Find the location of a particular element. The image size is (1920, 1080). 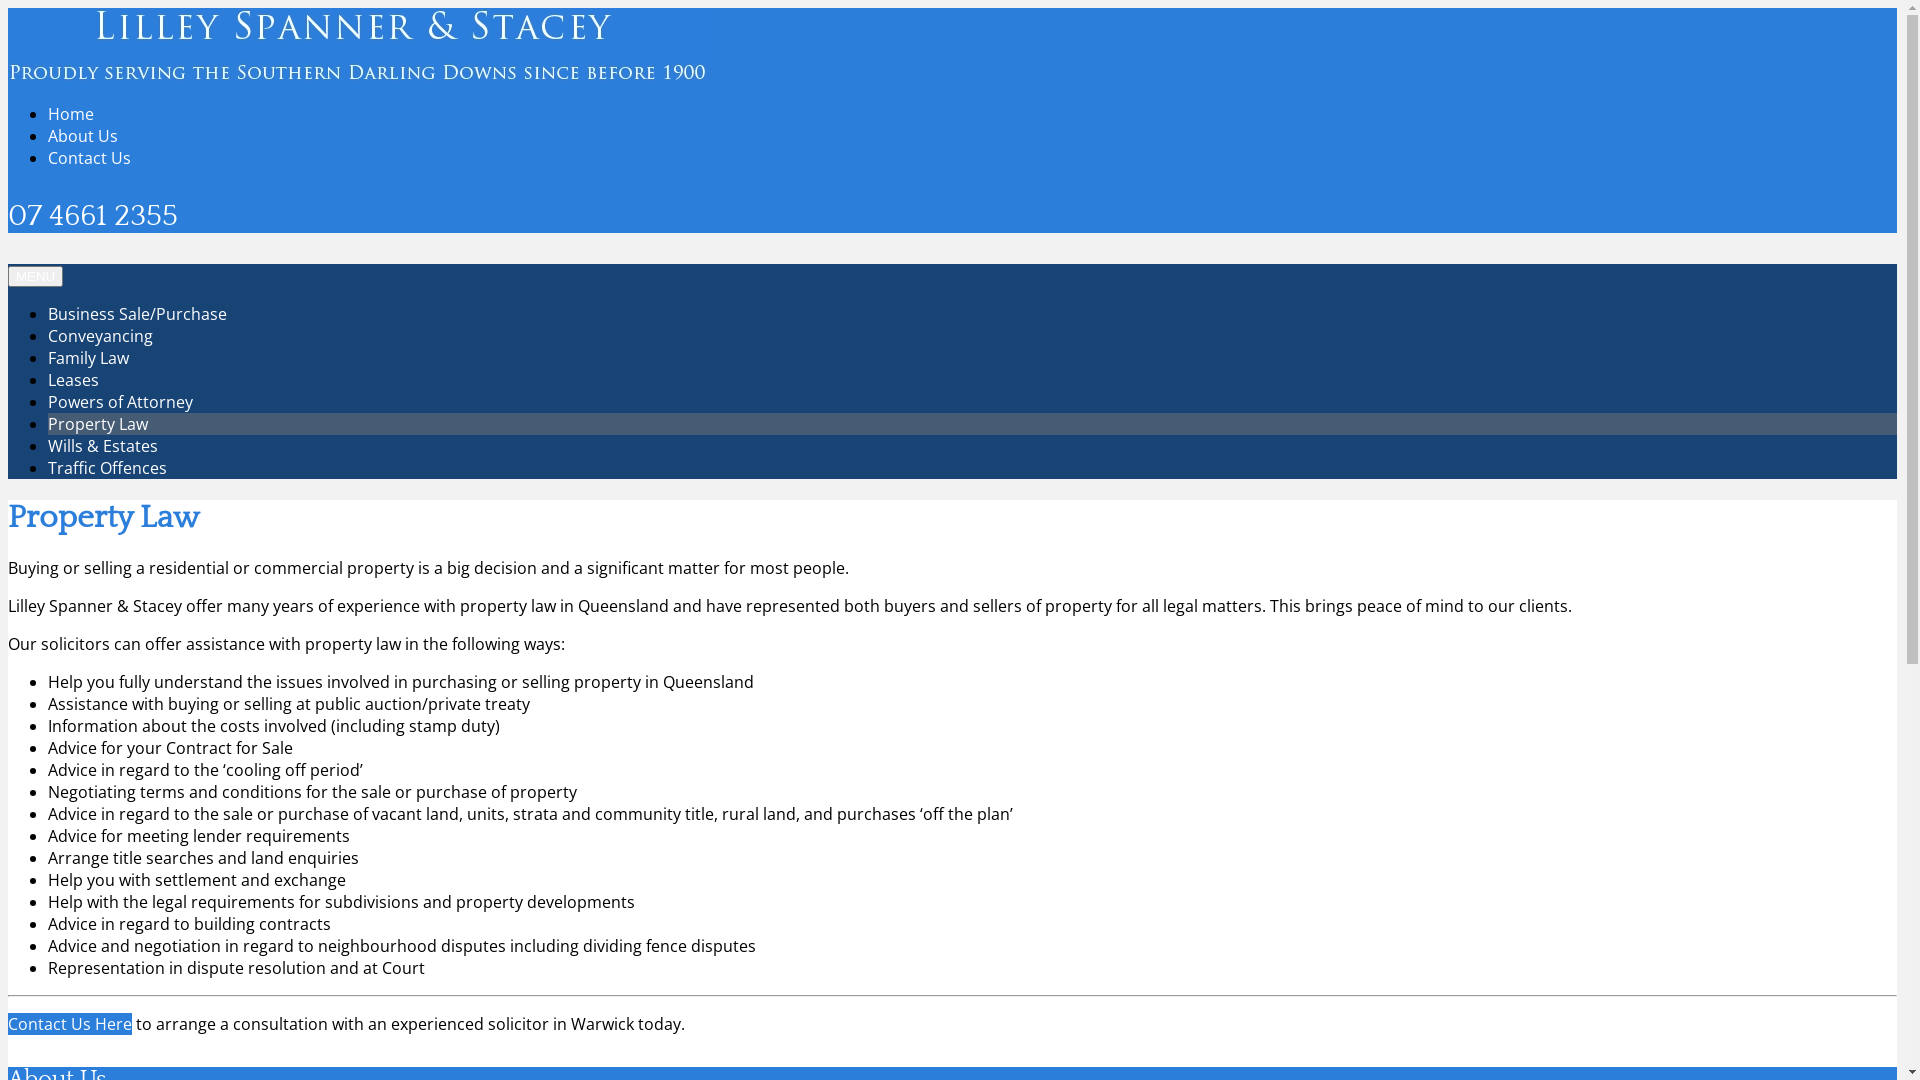

Wills & Estates is located at coordinates (103, 446).